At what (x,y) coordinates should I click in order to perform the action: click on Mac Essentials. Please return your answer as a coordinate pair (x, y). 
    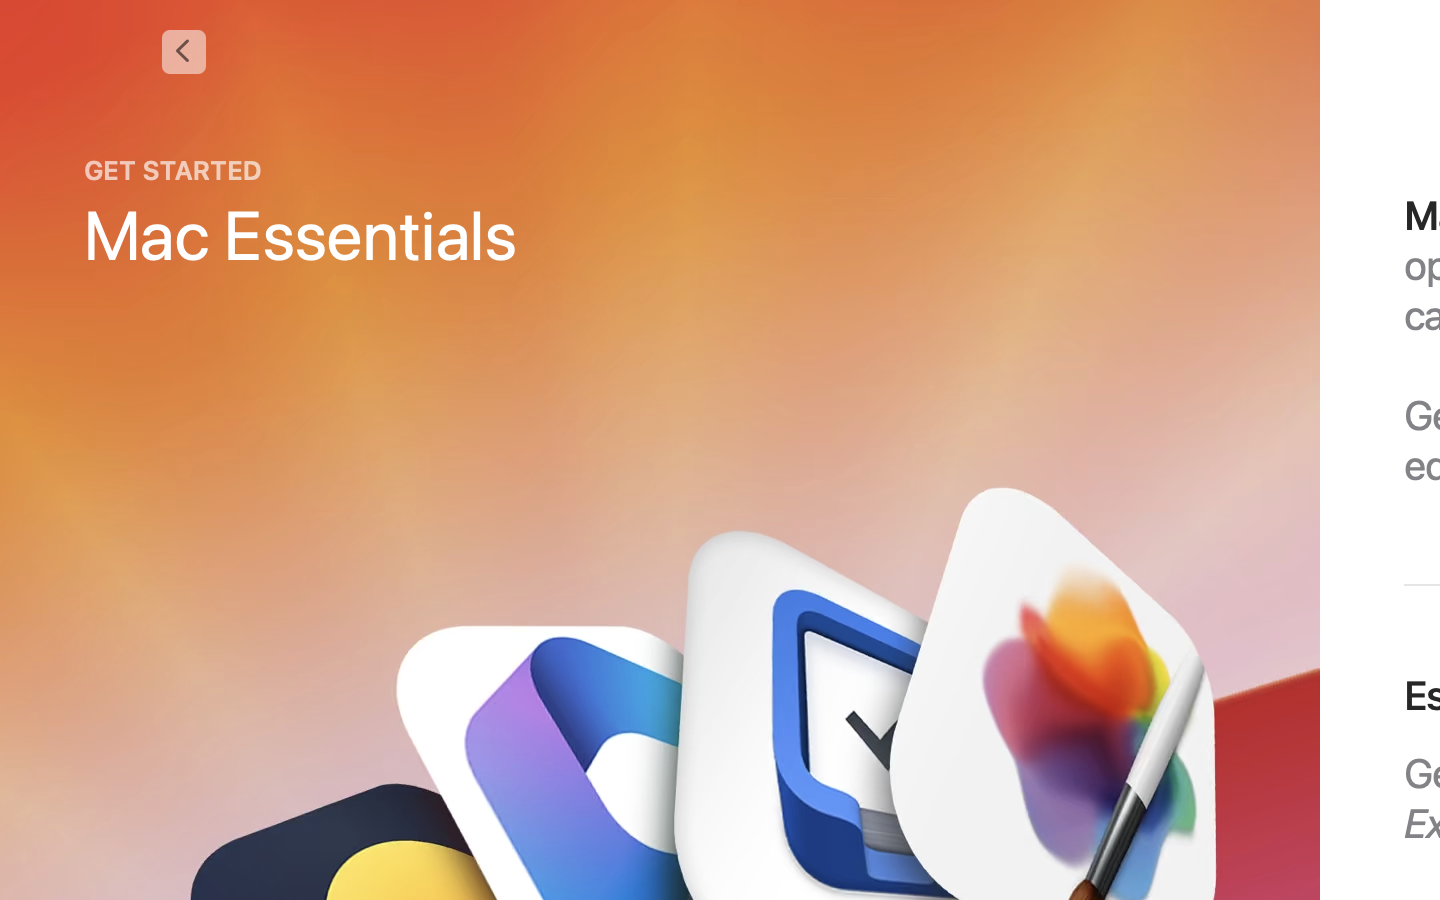
    Looking at the image, I should click on (301, 234).